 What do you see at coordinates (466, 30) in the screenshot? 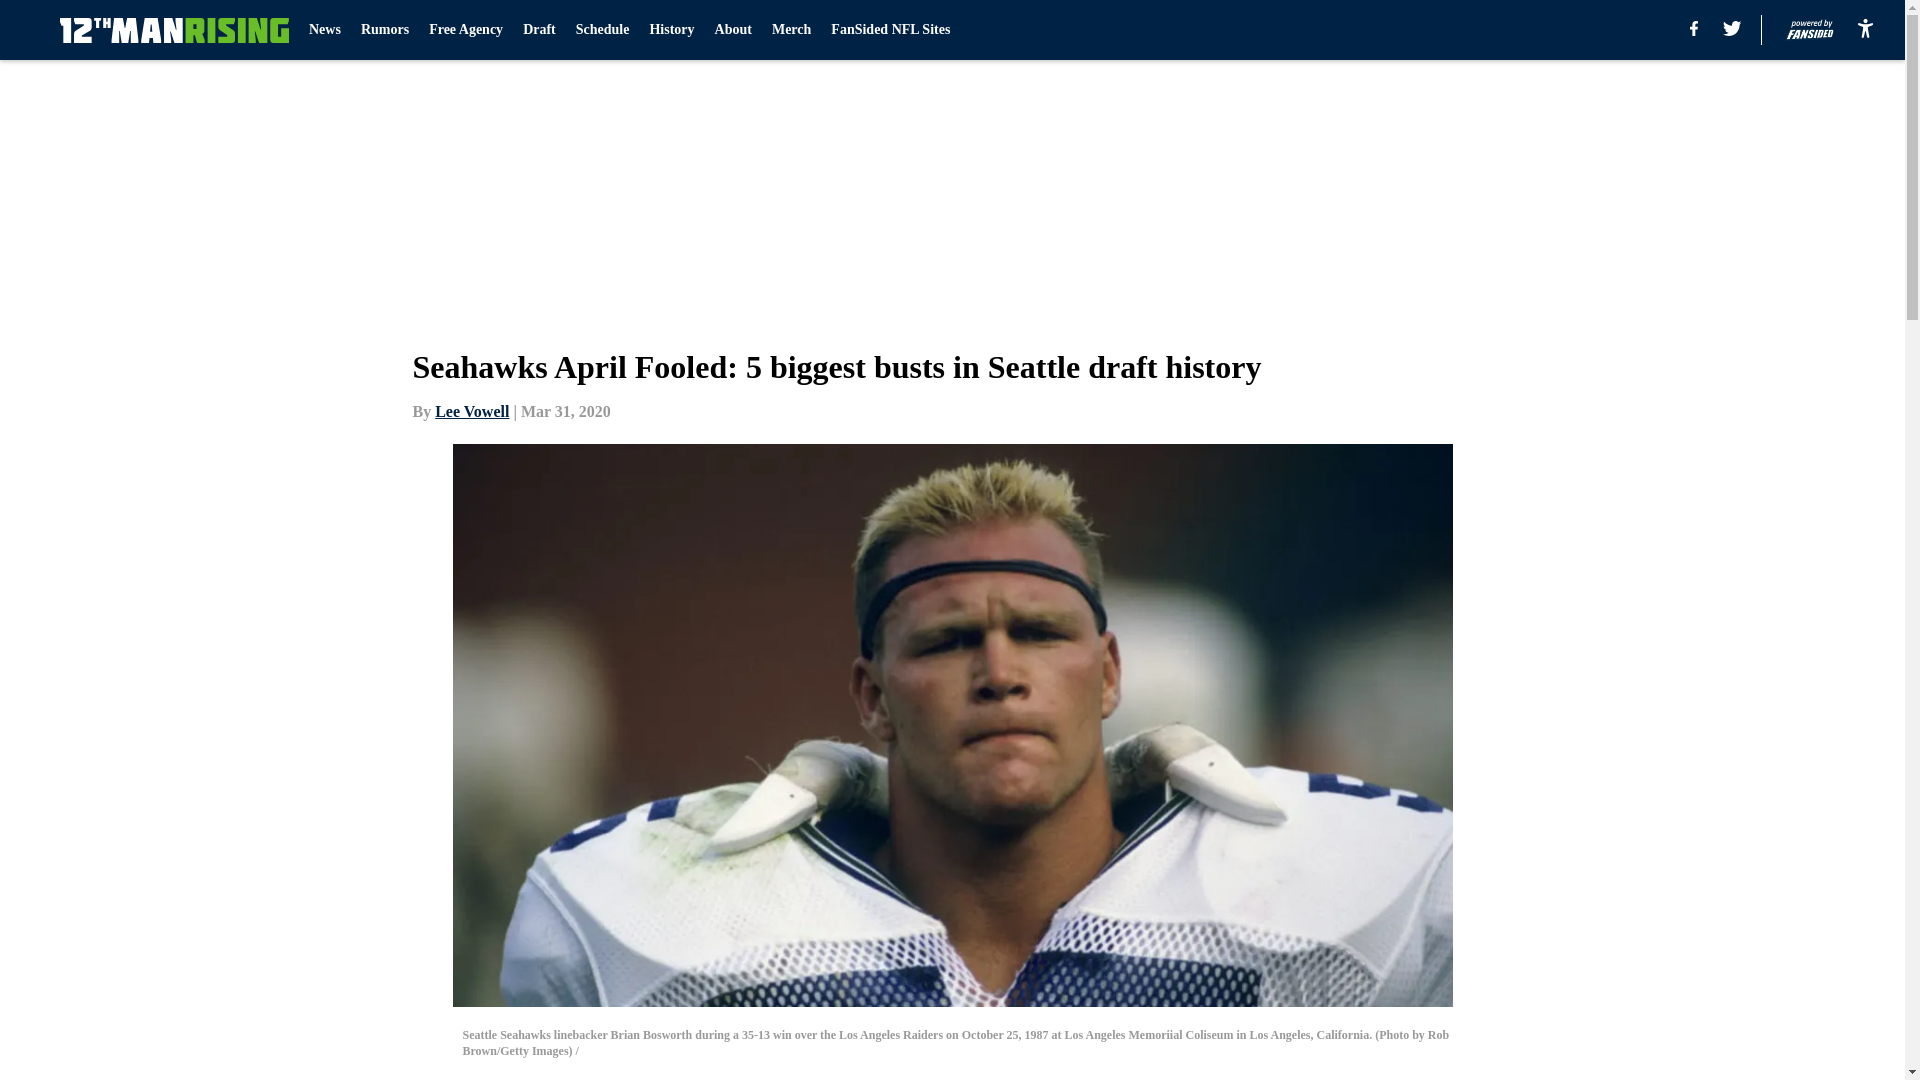
I see `Free Agency` at bounding box center [466, 30].